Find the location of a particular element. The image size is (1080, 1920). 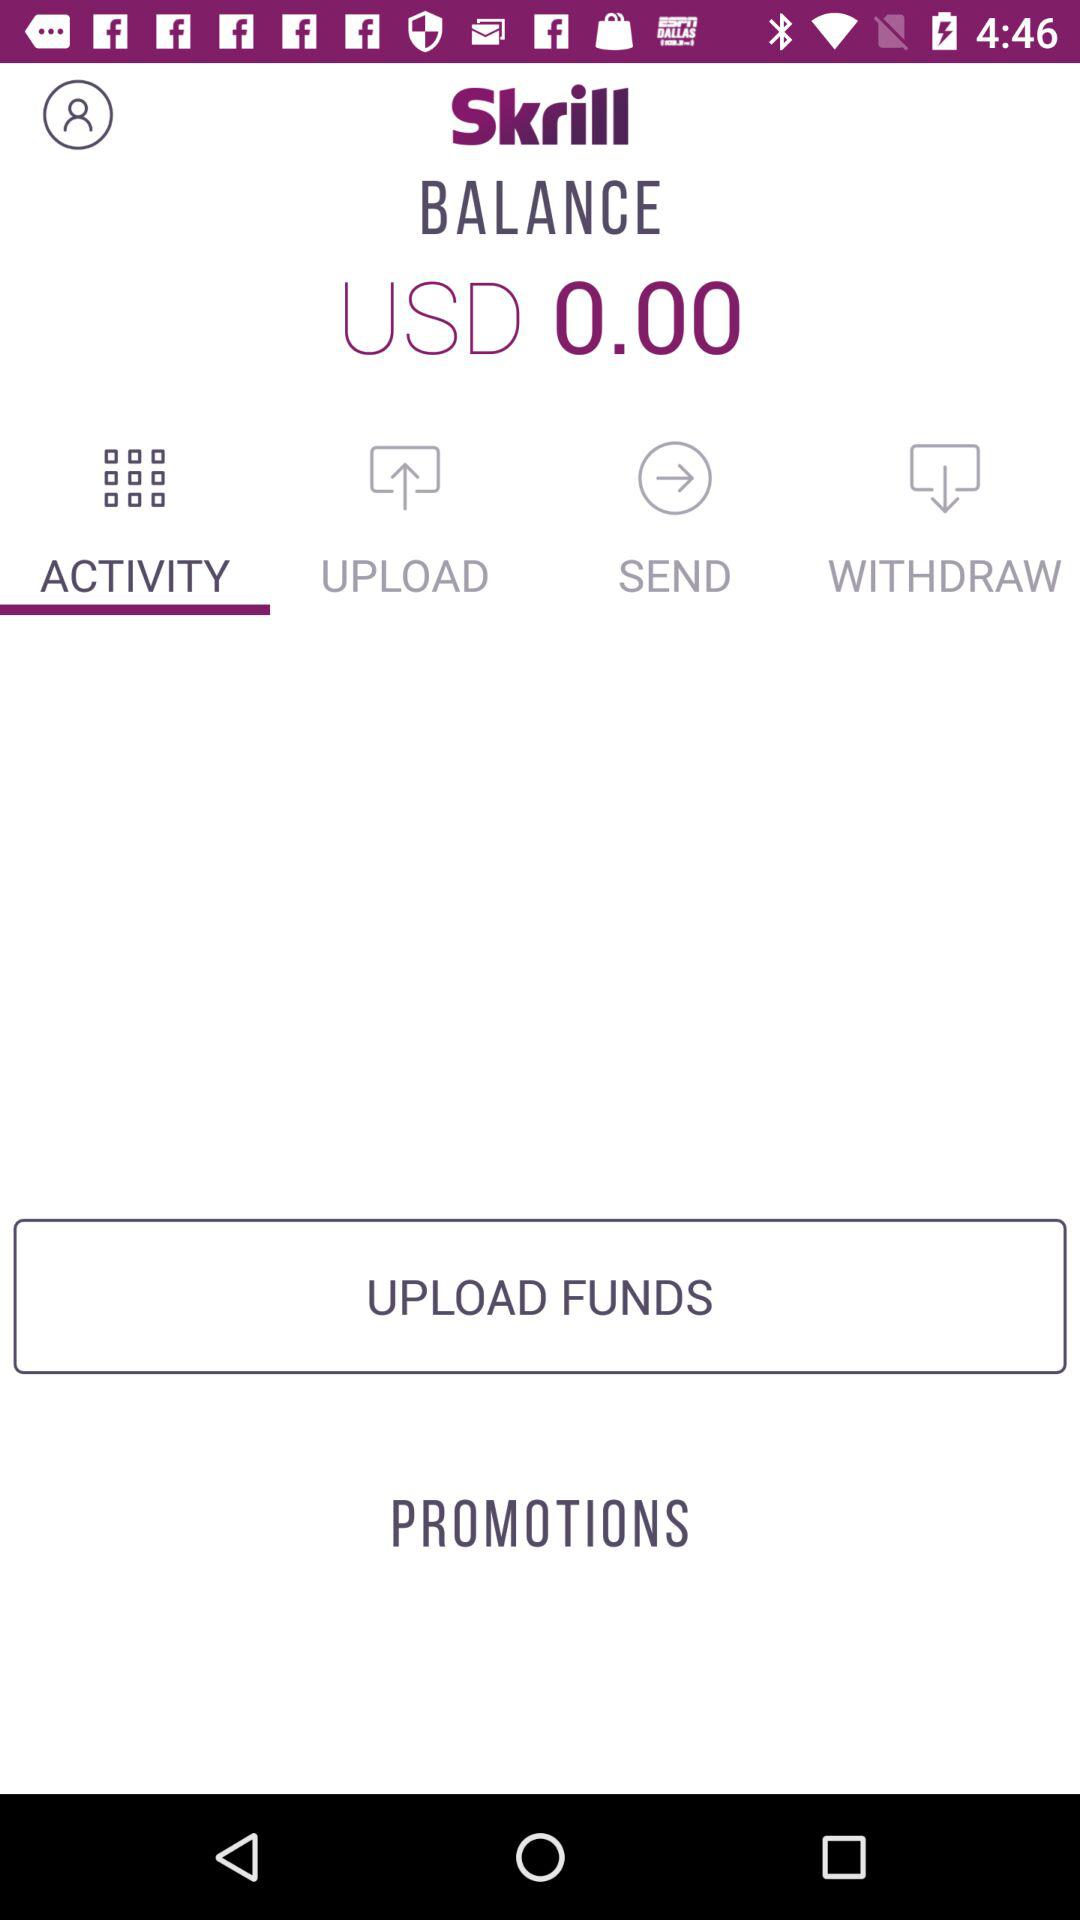

select withdraw is located at coordinates (945, 478).